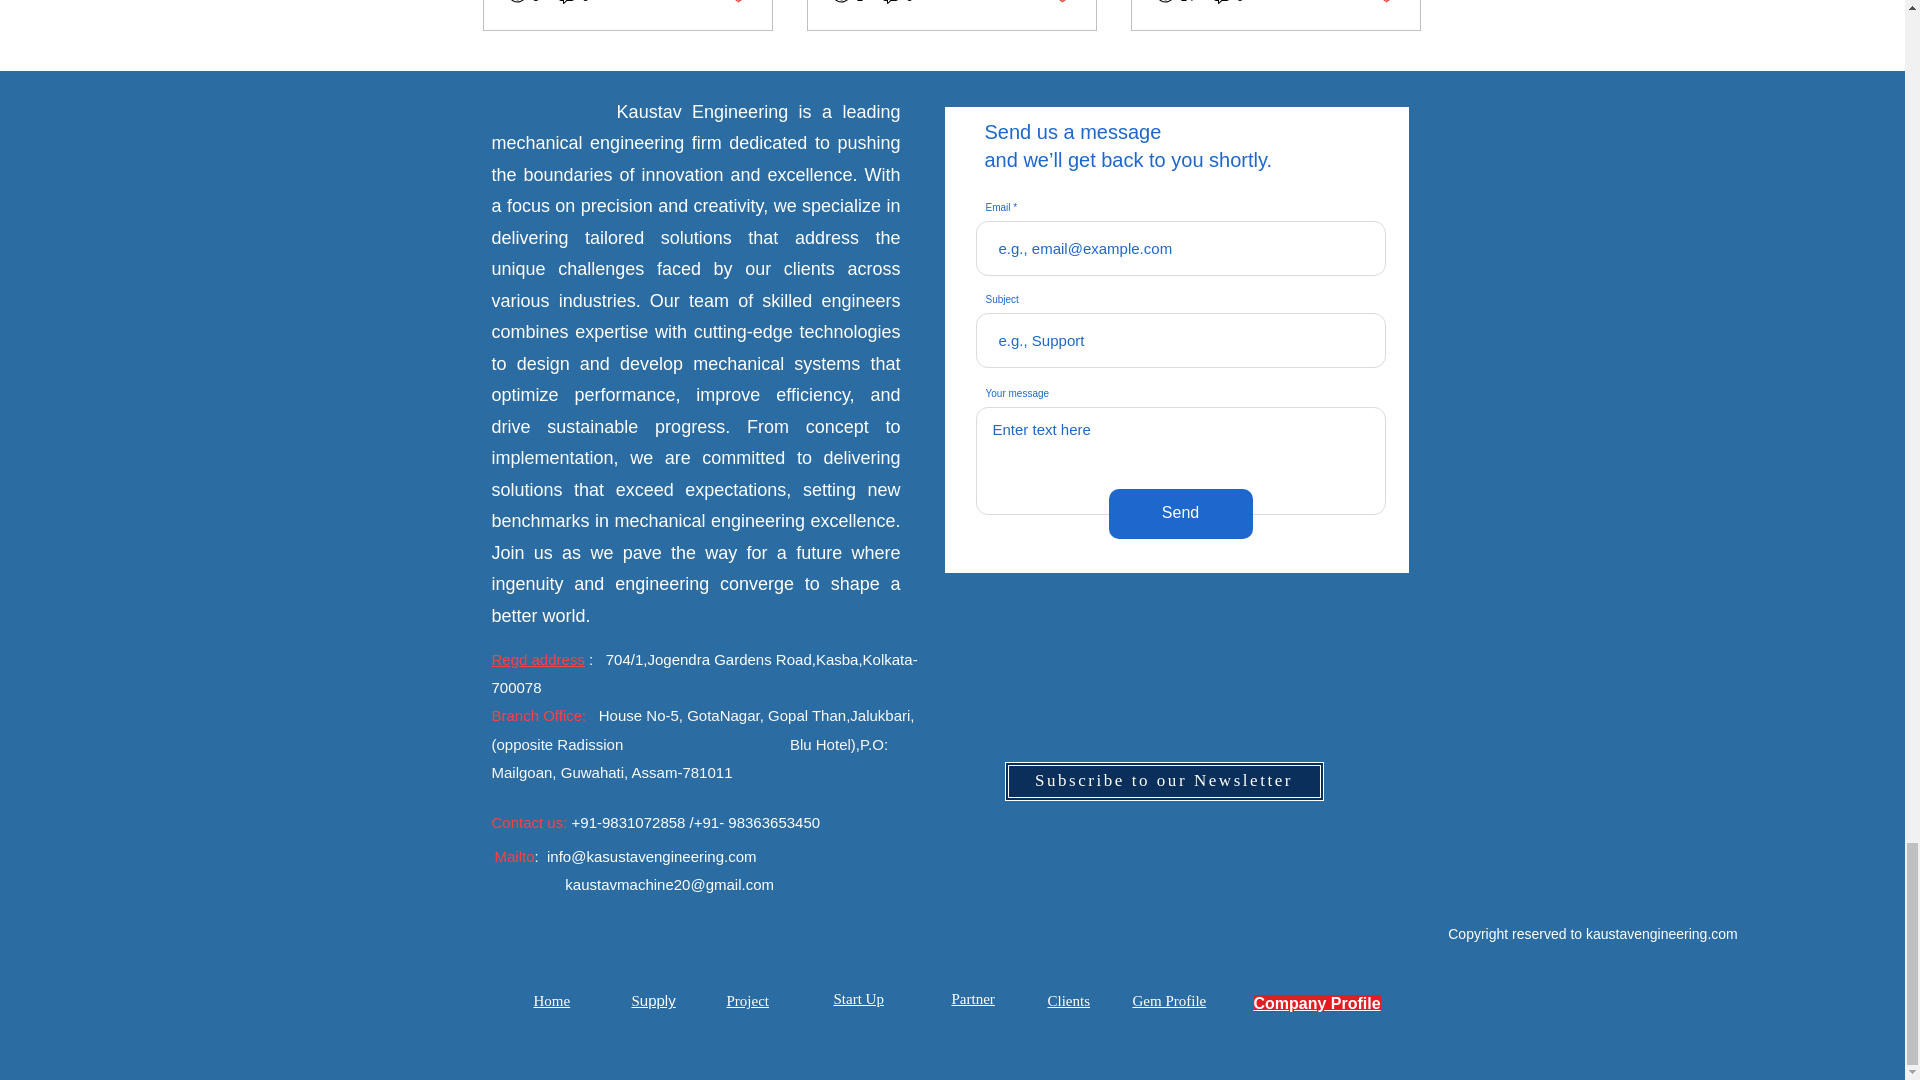 The width and height of the screenshot is (1920, 1080). Describe the element at coordinates (1062, 3) in the screenshot. I see `Post not marked as liked` at that location.